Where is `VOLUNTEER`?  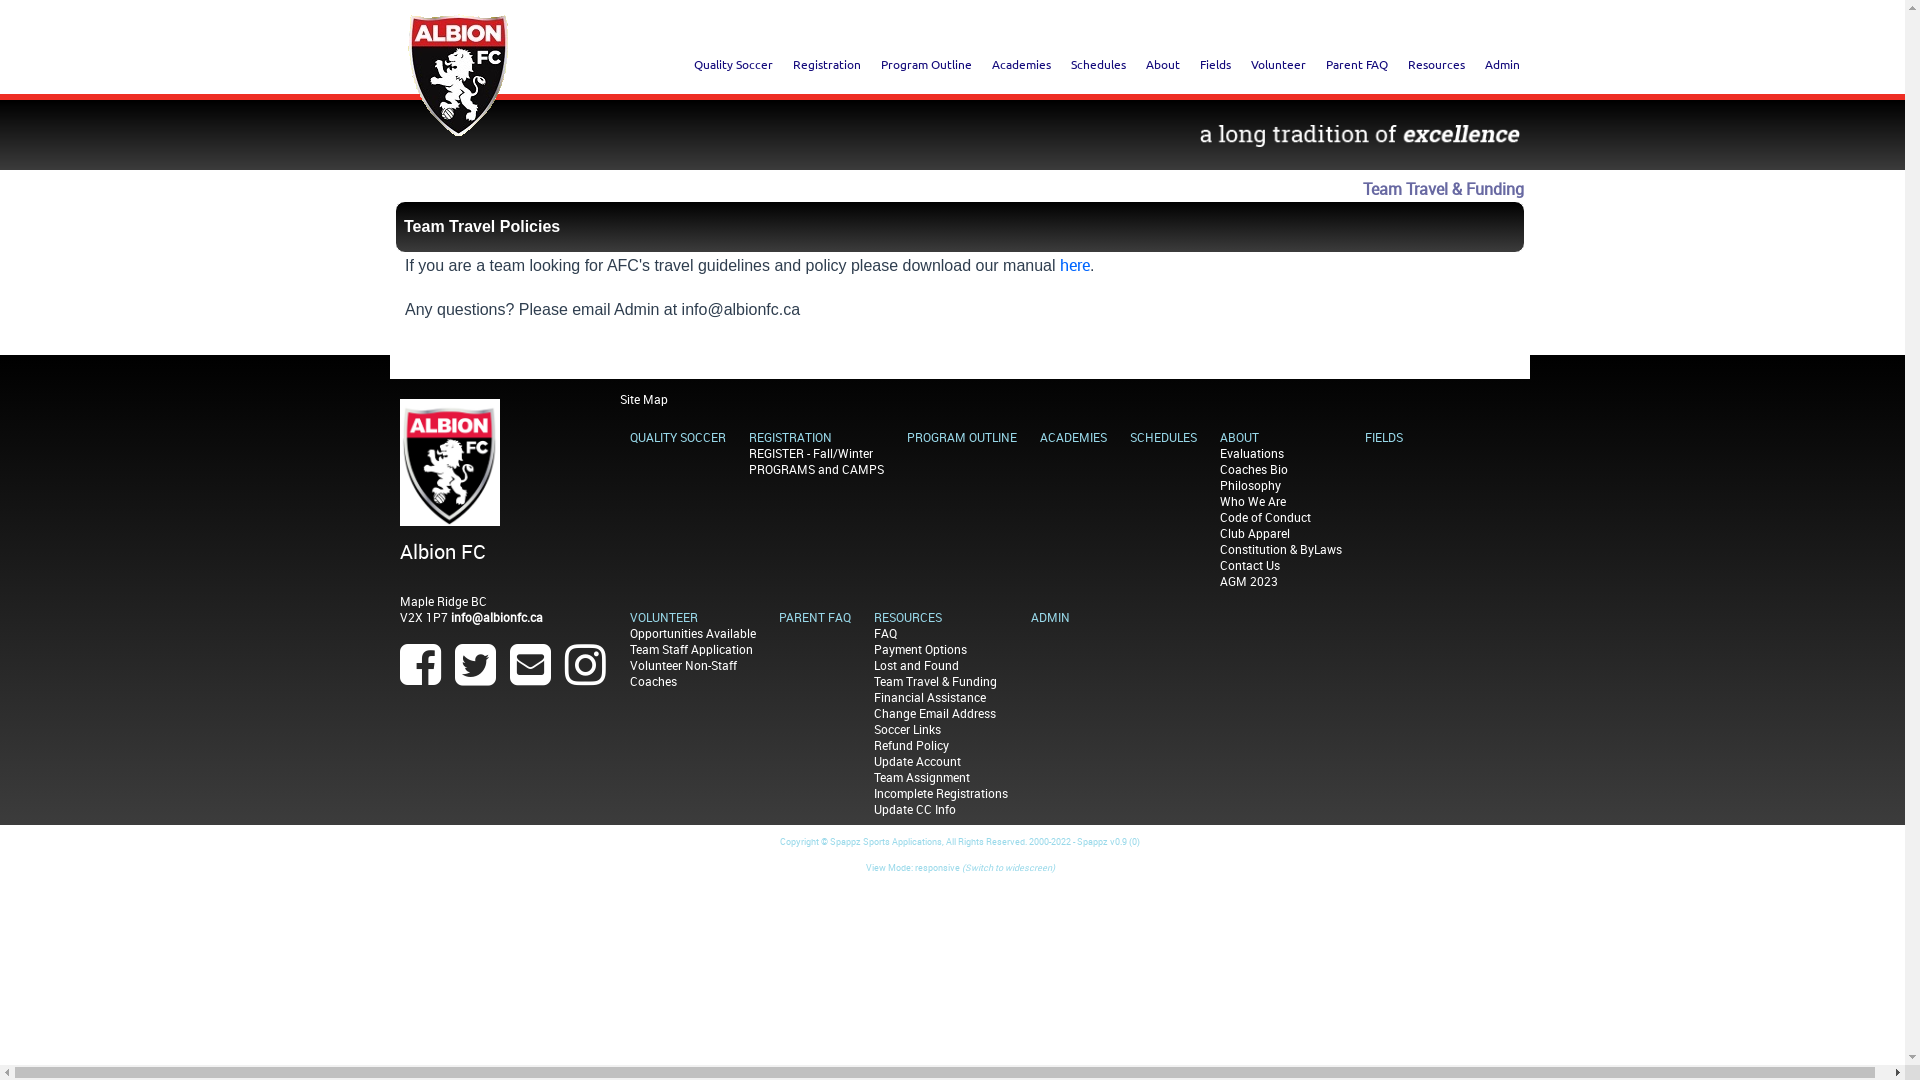 VOLUNTEER is located at coordinates (664, 617).